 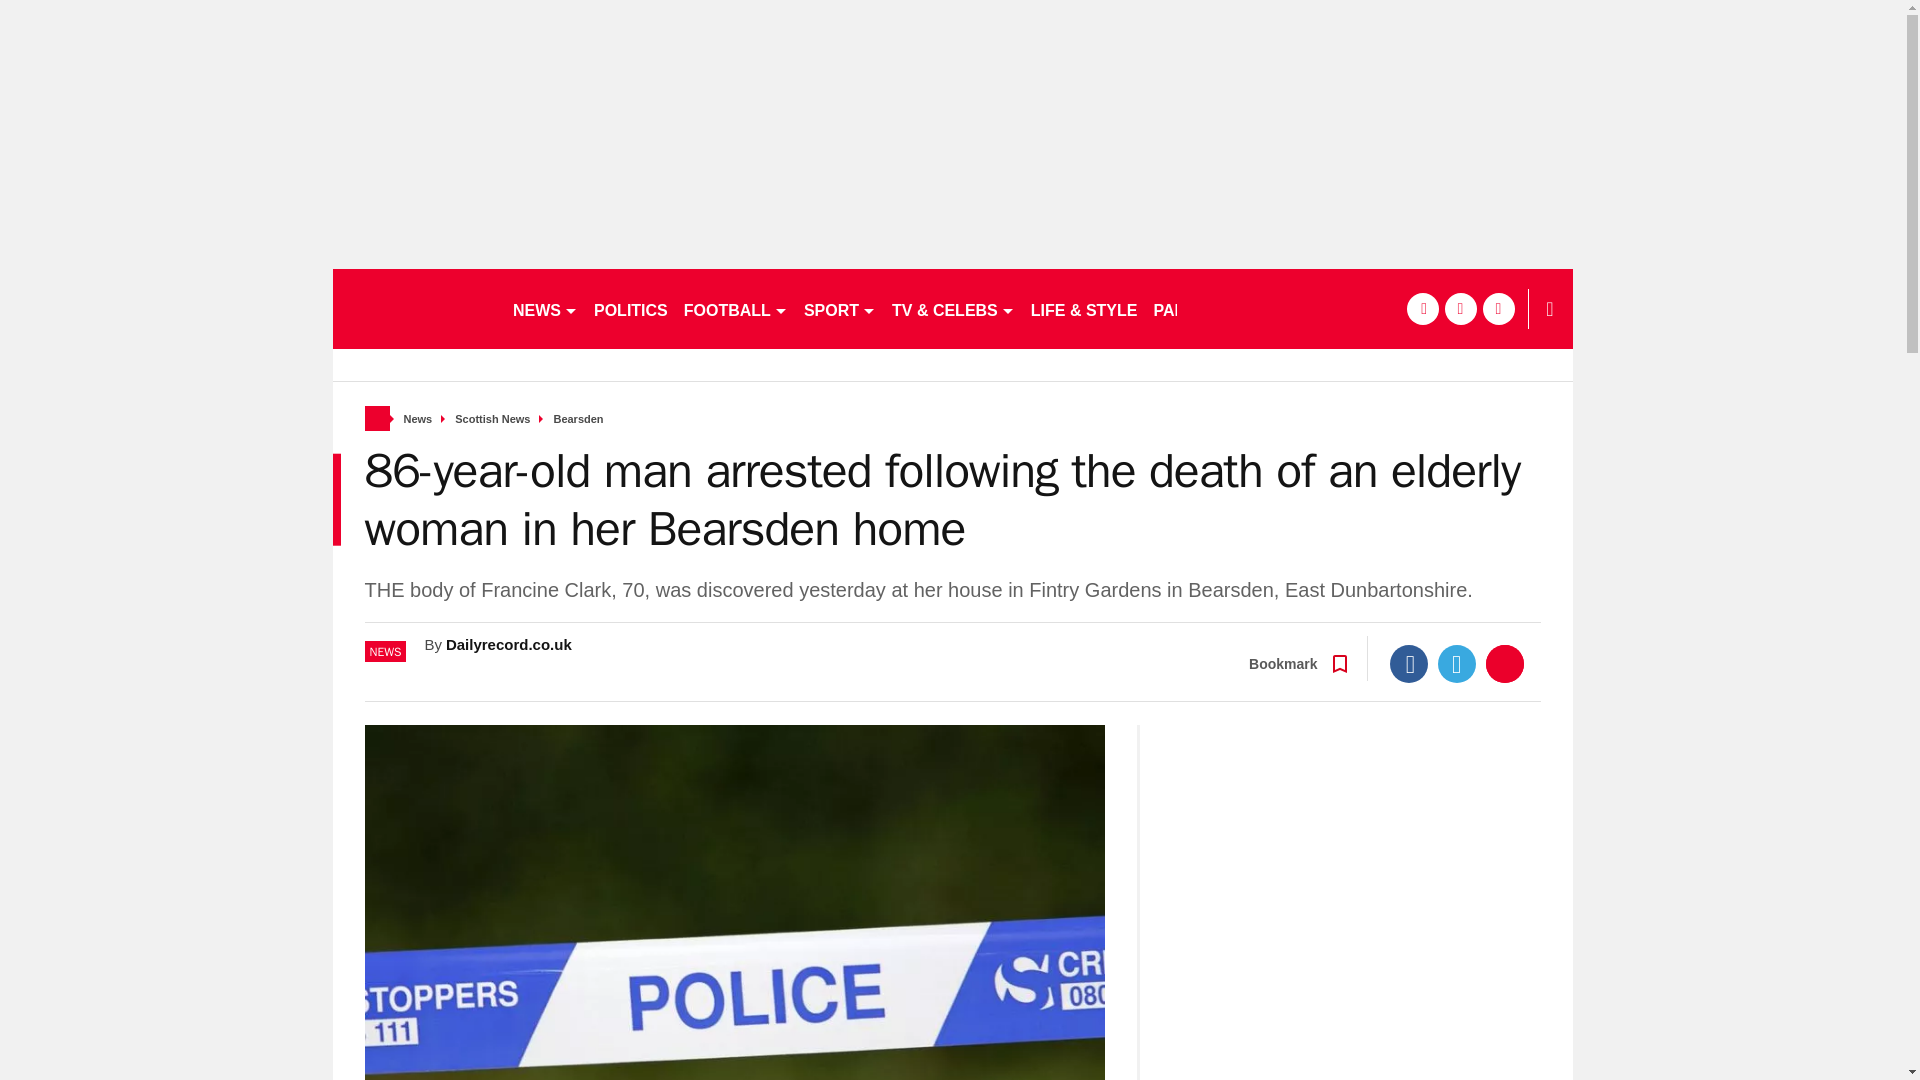 What do you see at coordinates (414, 308) in the screenshot?
I see `dailyrecord` at bounding box center [414, 308].